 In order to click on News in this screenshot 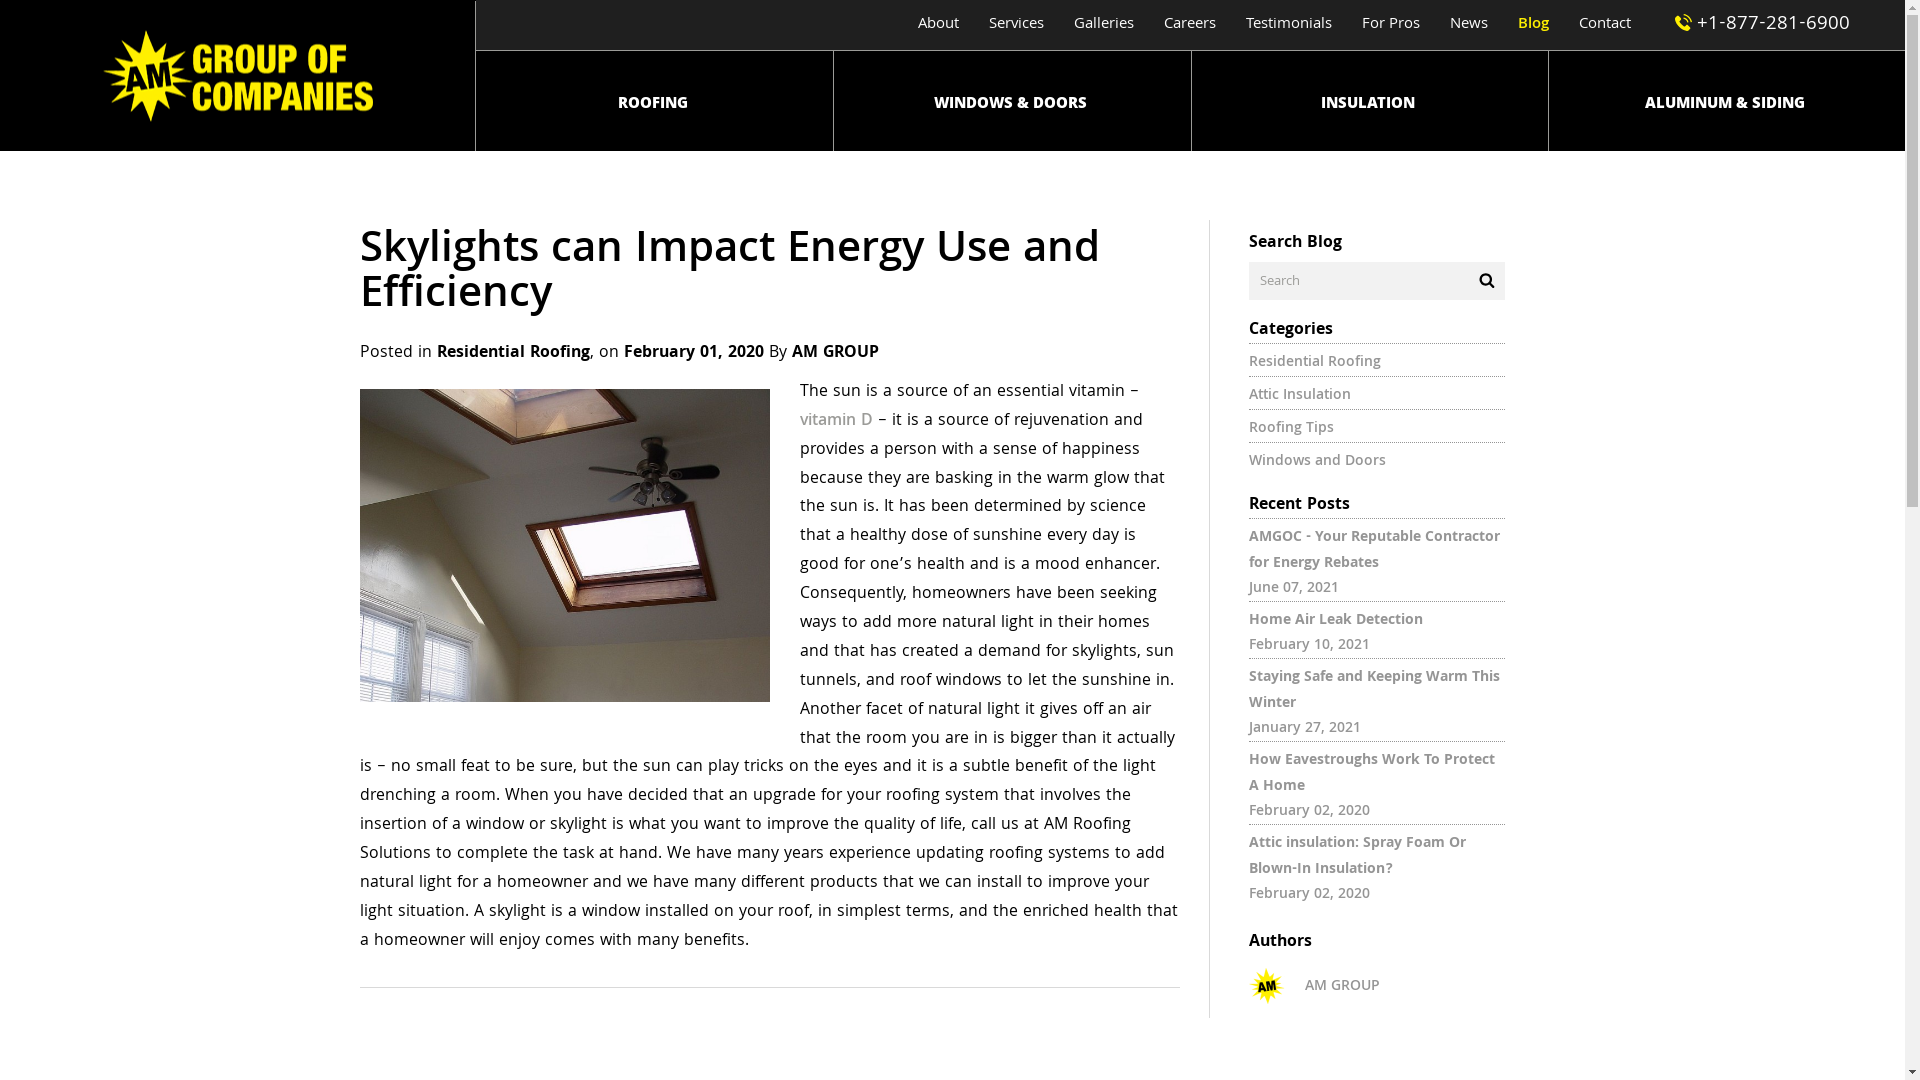, I will do `click(1469, 25)`.